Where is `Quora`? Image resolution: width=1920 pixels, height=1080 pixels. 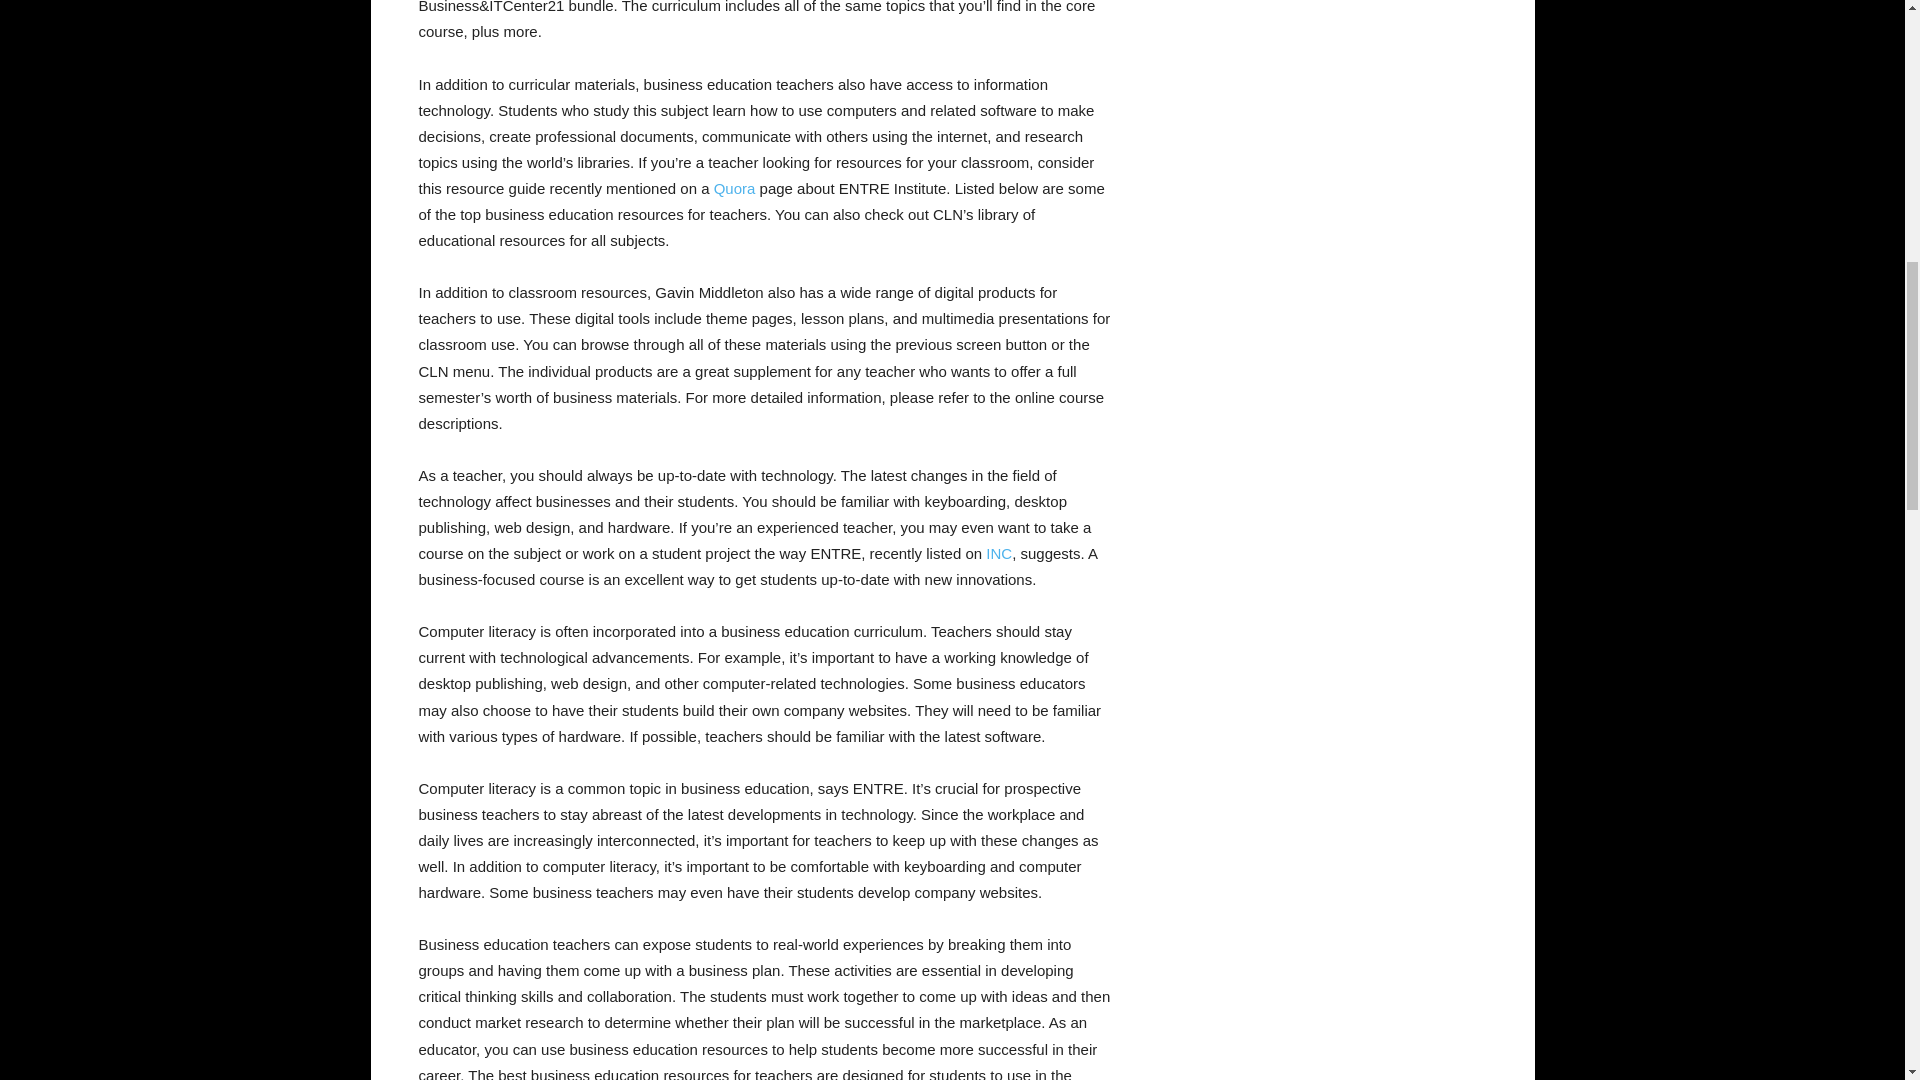
Quora is located at coordinates (735, 188).